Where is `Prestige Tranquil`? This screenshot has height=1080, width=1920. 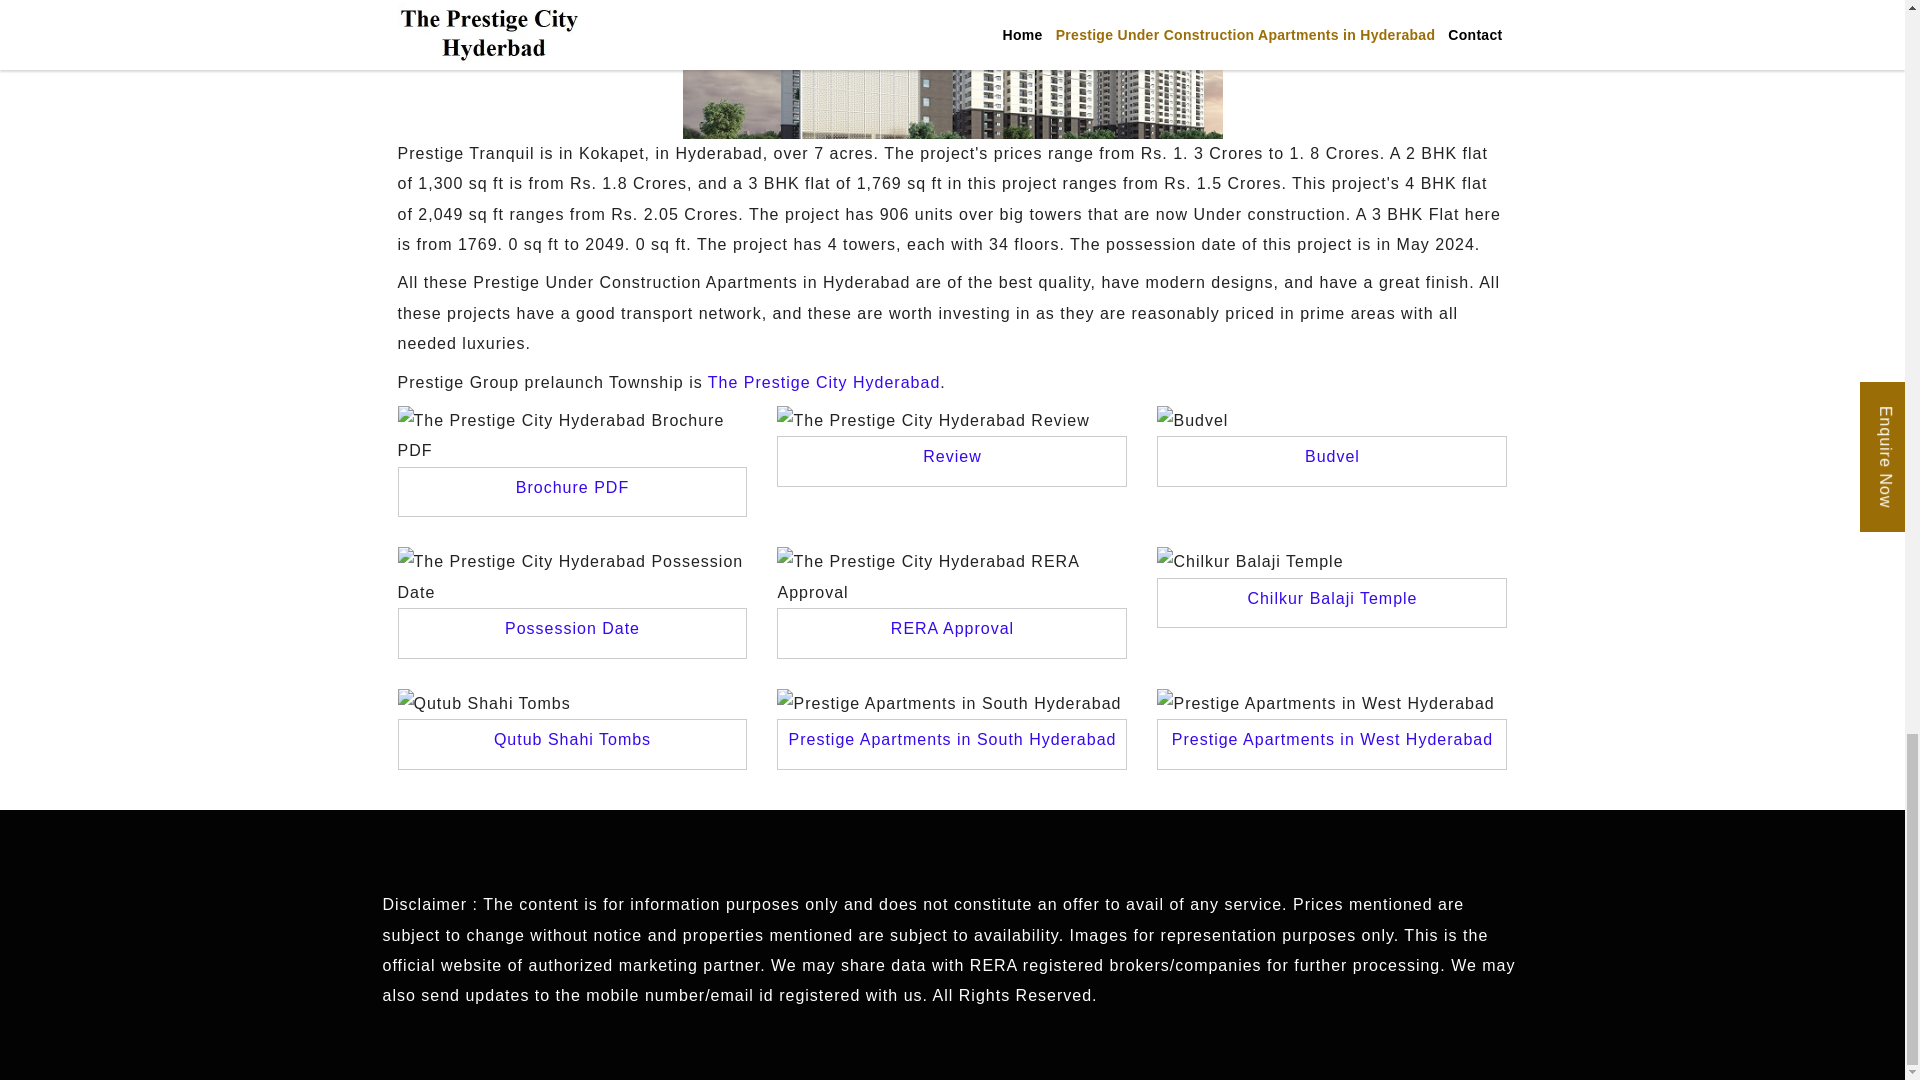 Prestige Tranquil is located at coordinates (951, 70).